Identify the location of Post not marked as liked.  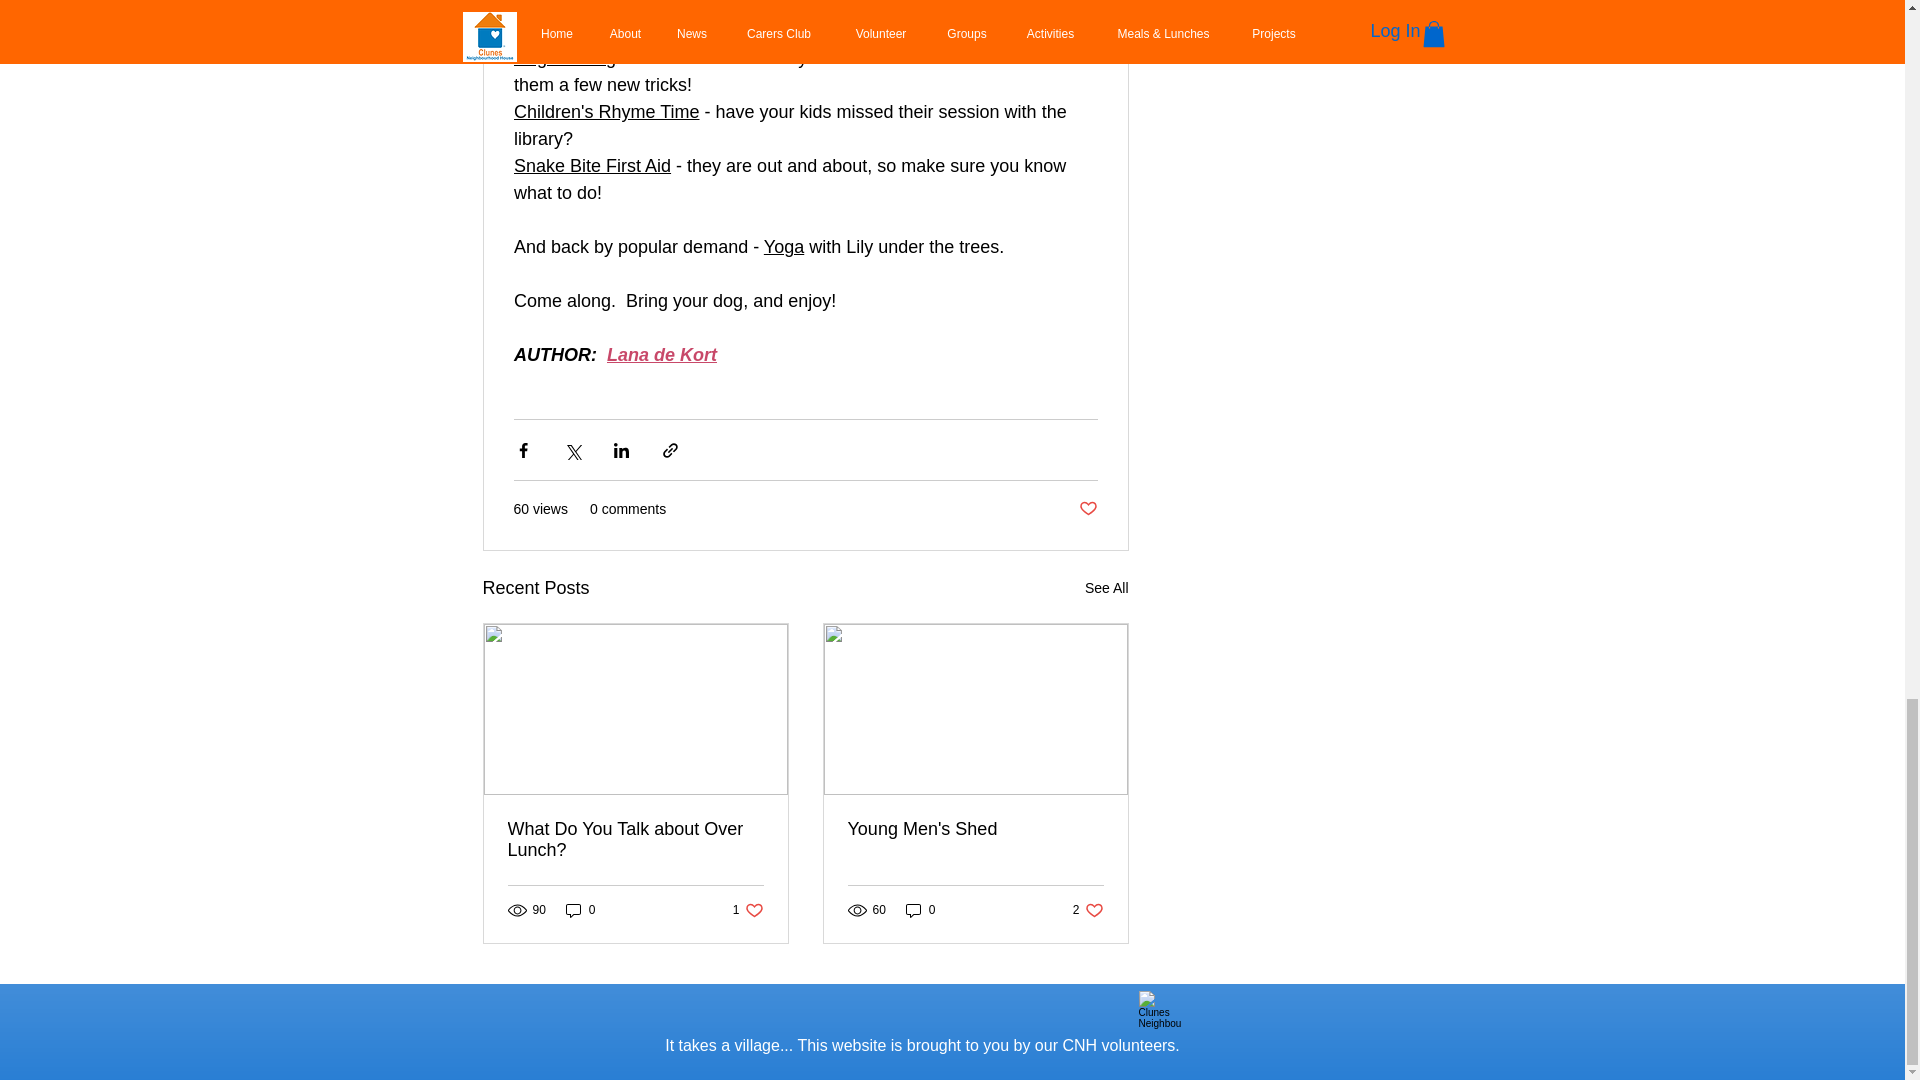
(1088, 910).